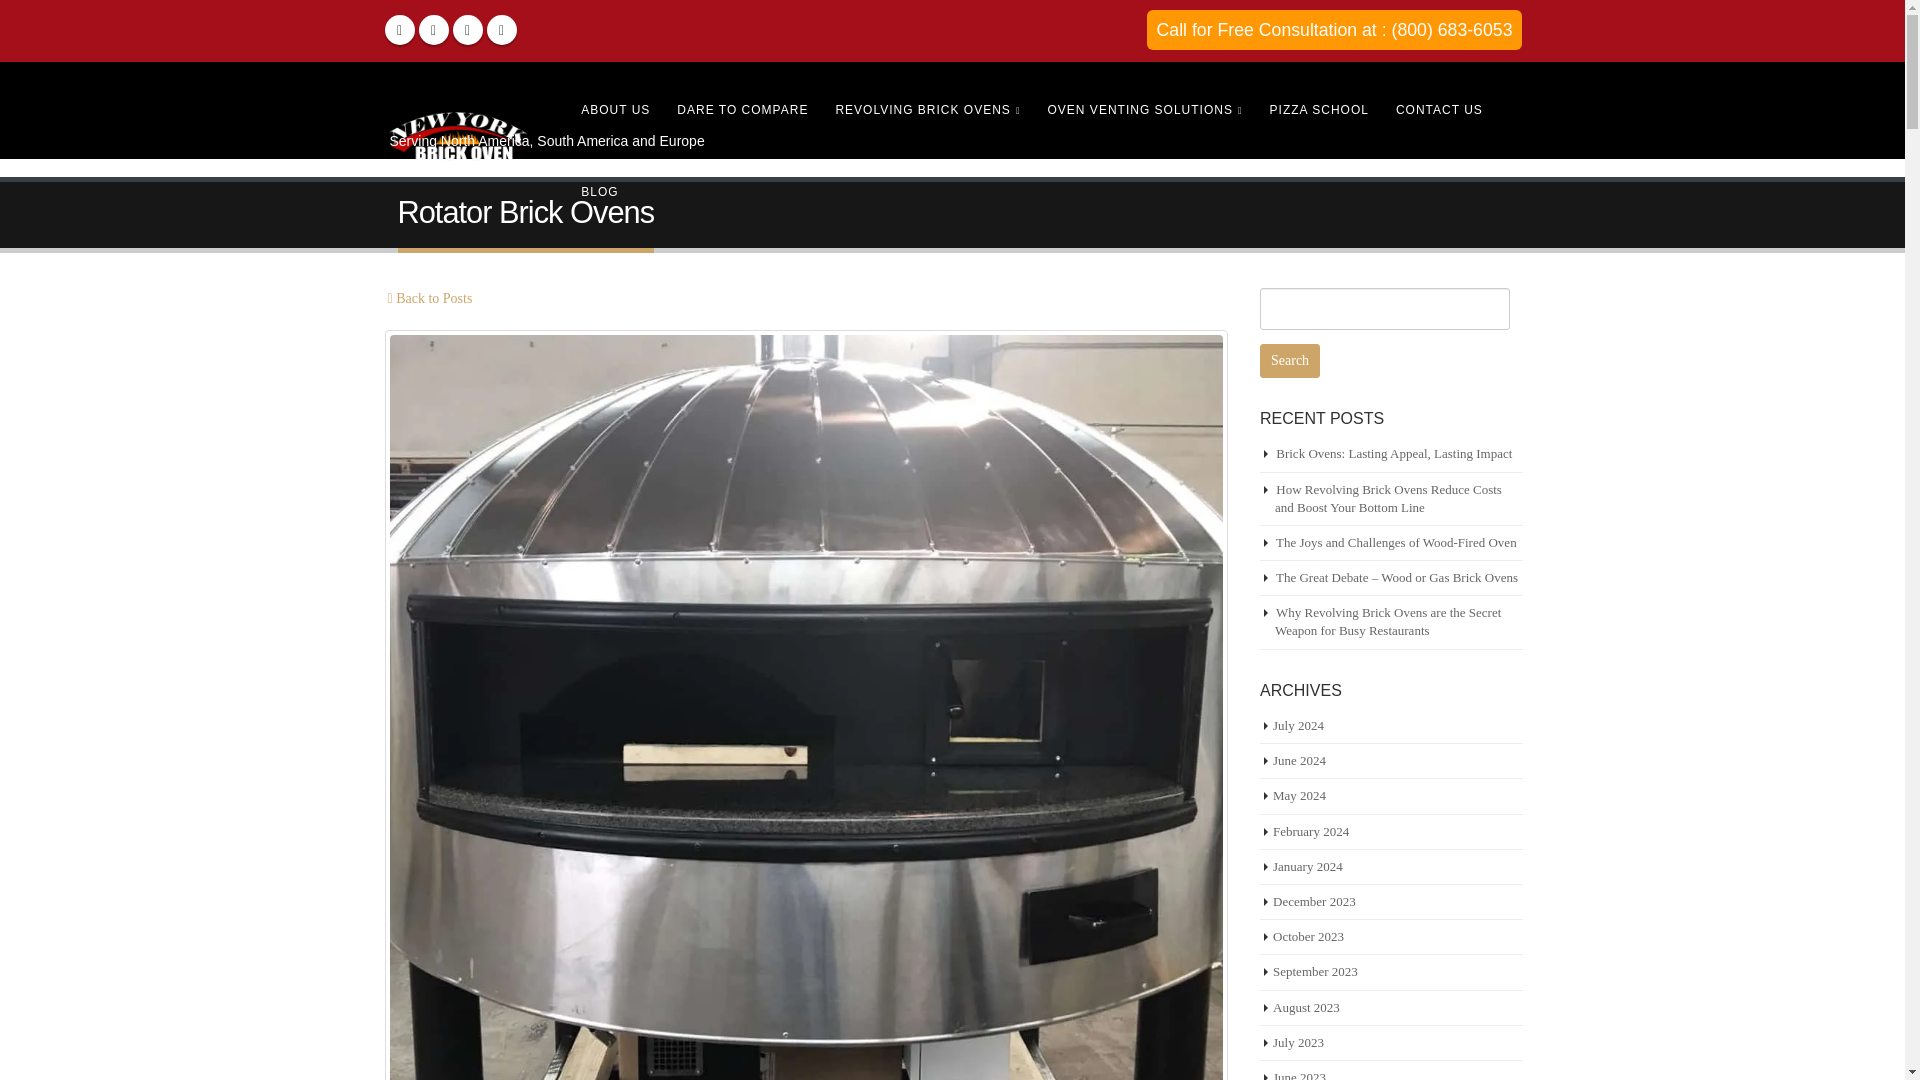  What do you see at coordinates (614, 102) in the screenshot?
I see `ABOUT US` at bounding box center [614, 102].